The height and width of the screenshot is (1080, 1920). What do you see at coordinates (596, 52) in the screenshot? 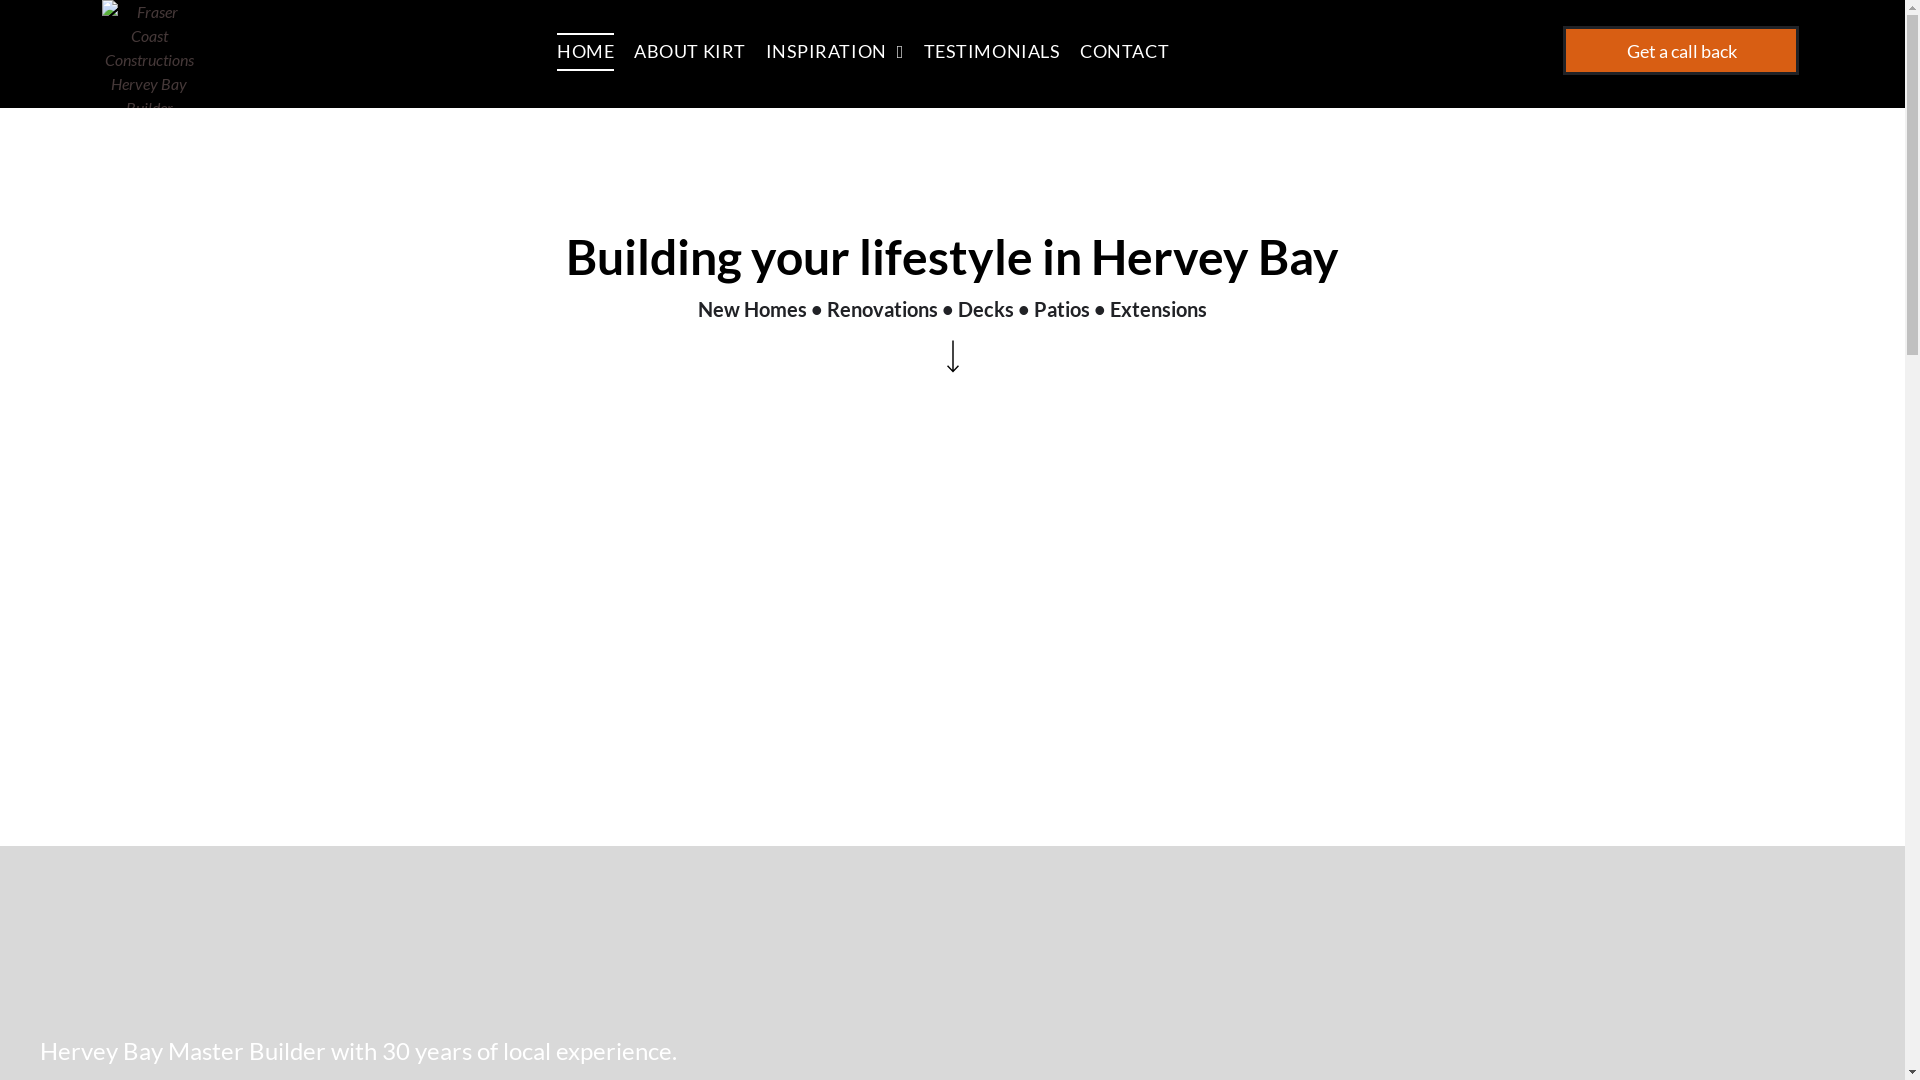
I see `HOME` at bounding box center [596, 52].